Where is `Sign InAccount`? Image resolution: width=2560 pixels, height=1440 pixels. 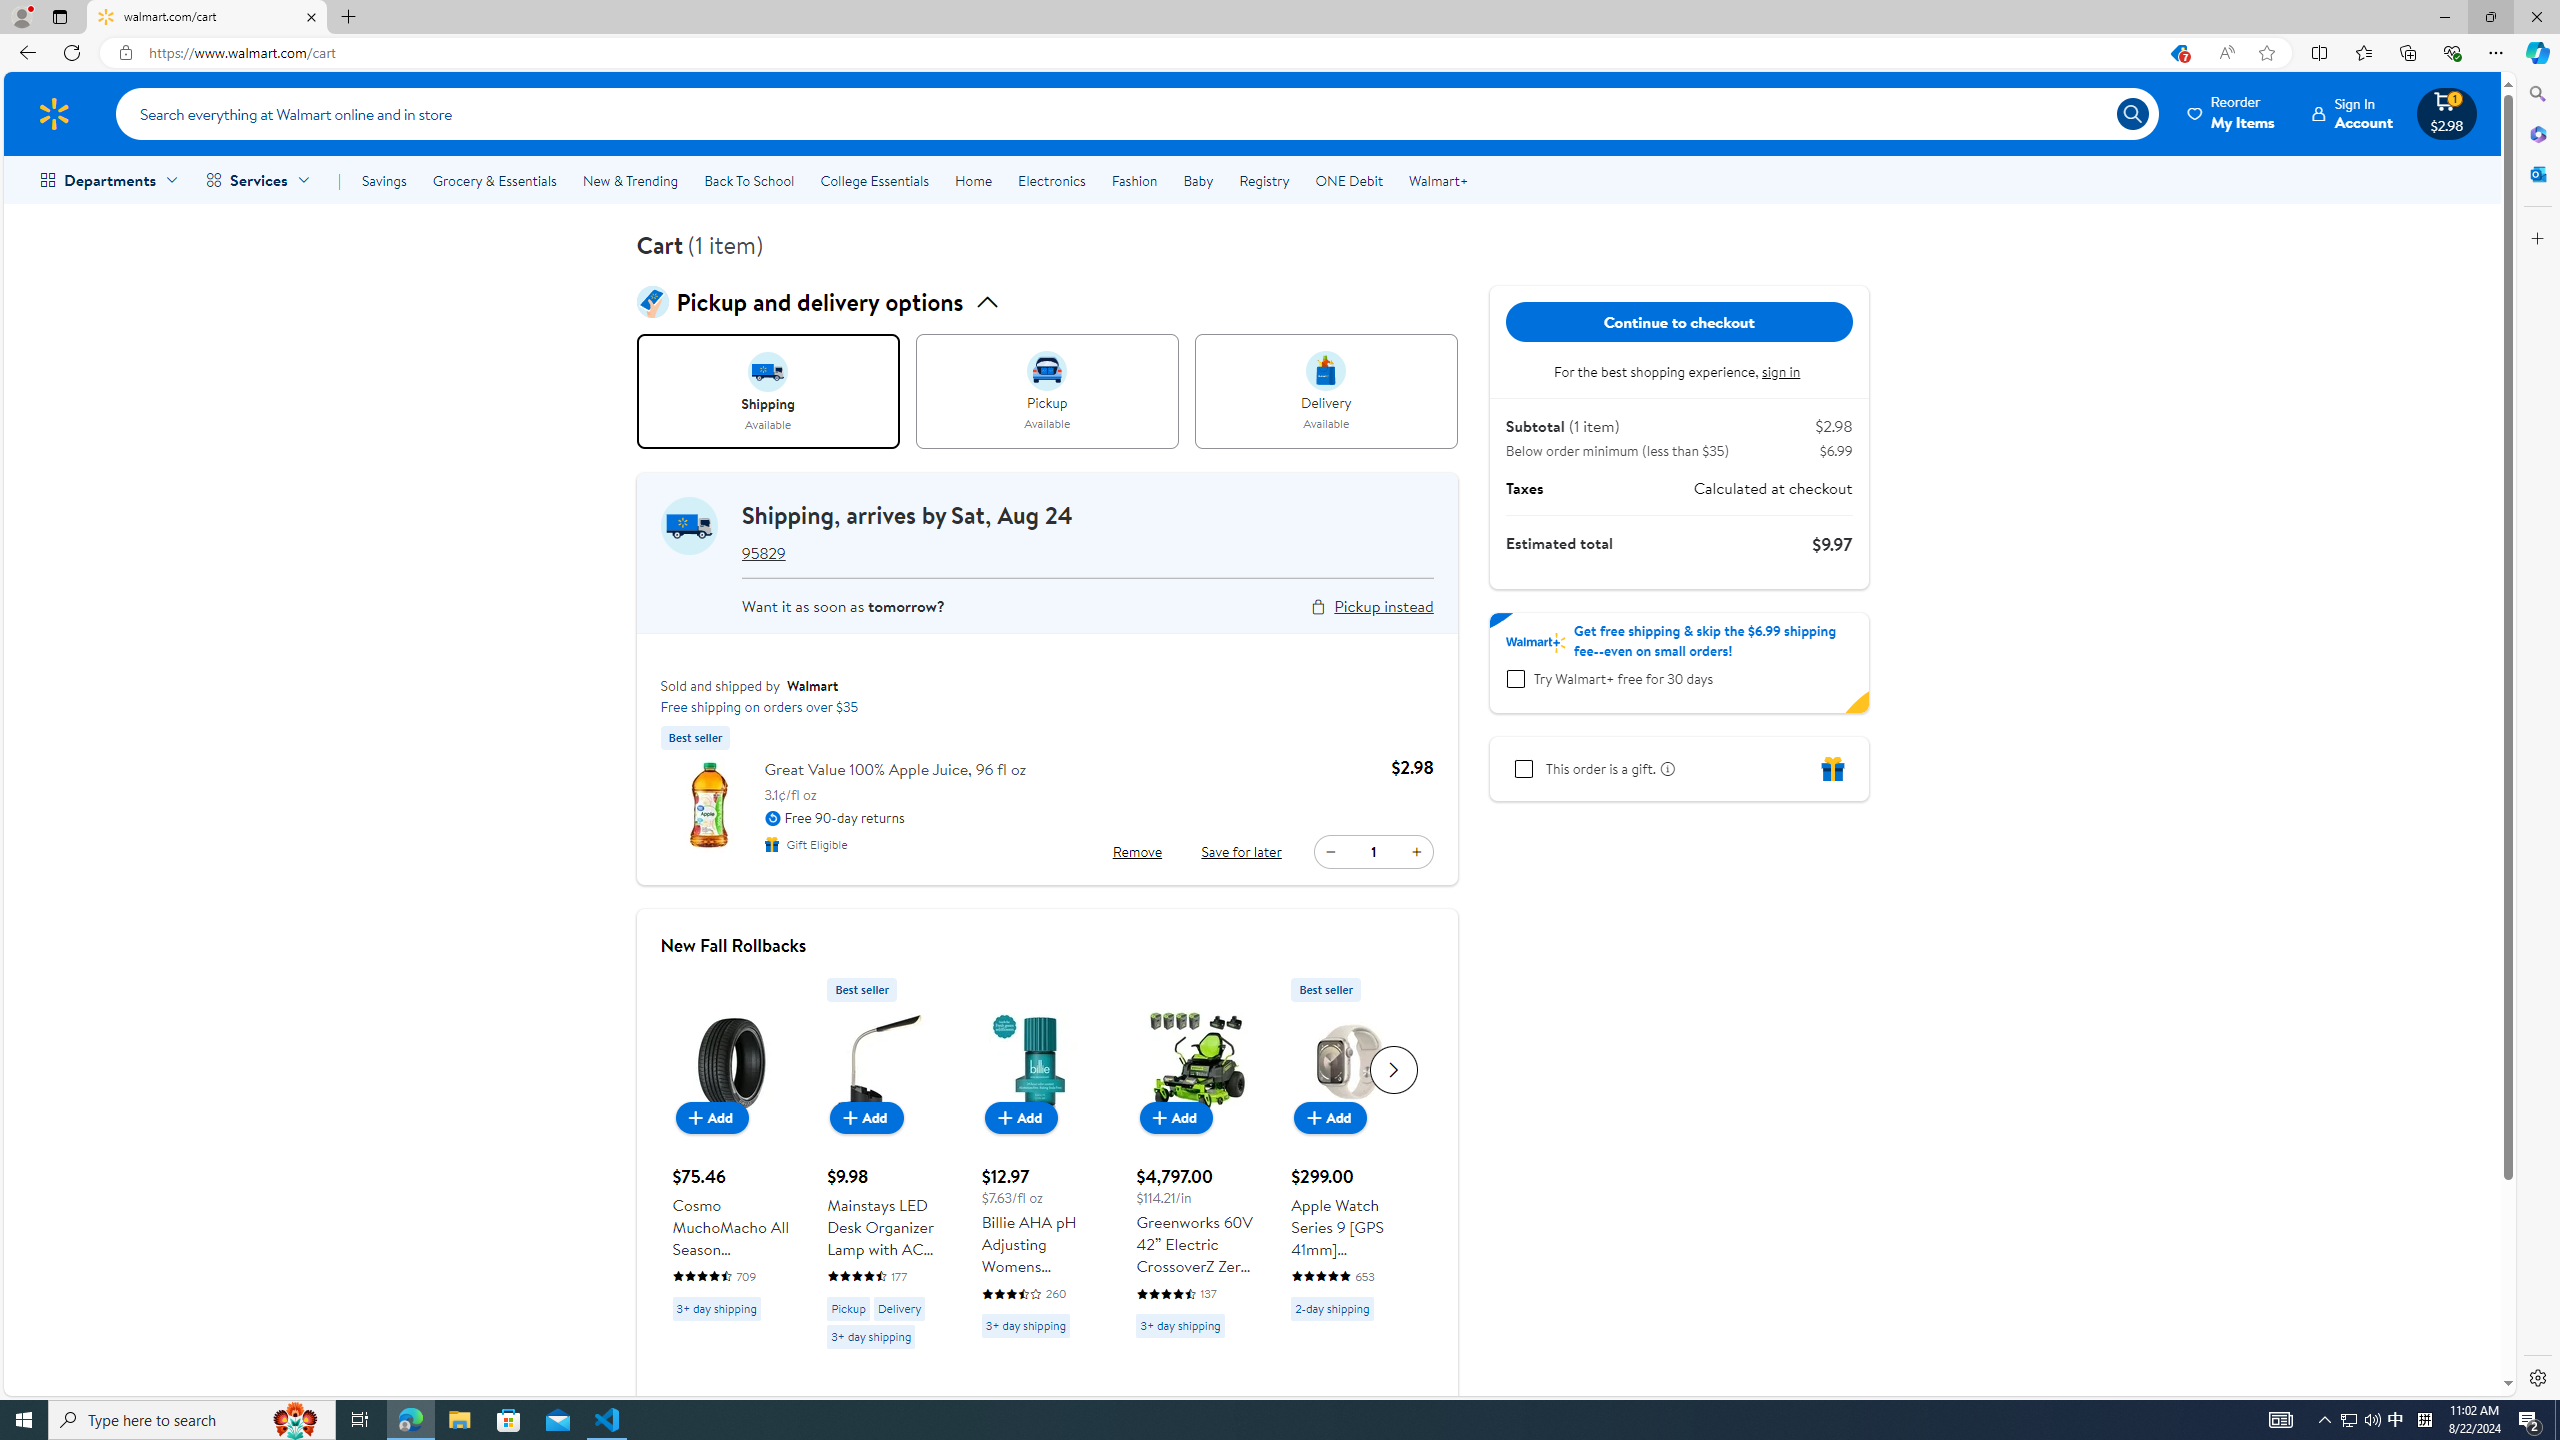 Sign InAccount is located at coordinates (2353, 113).